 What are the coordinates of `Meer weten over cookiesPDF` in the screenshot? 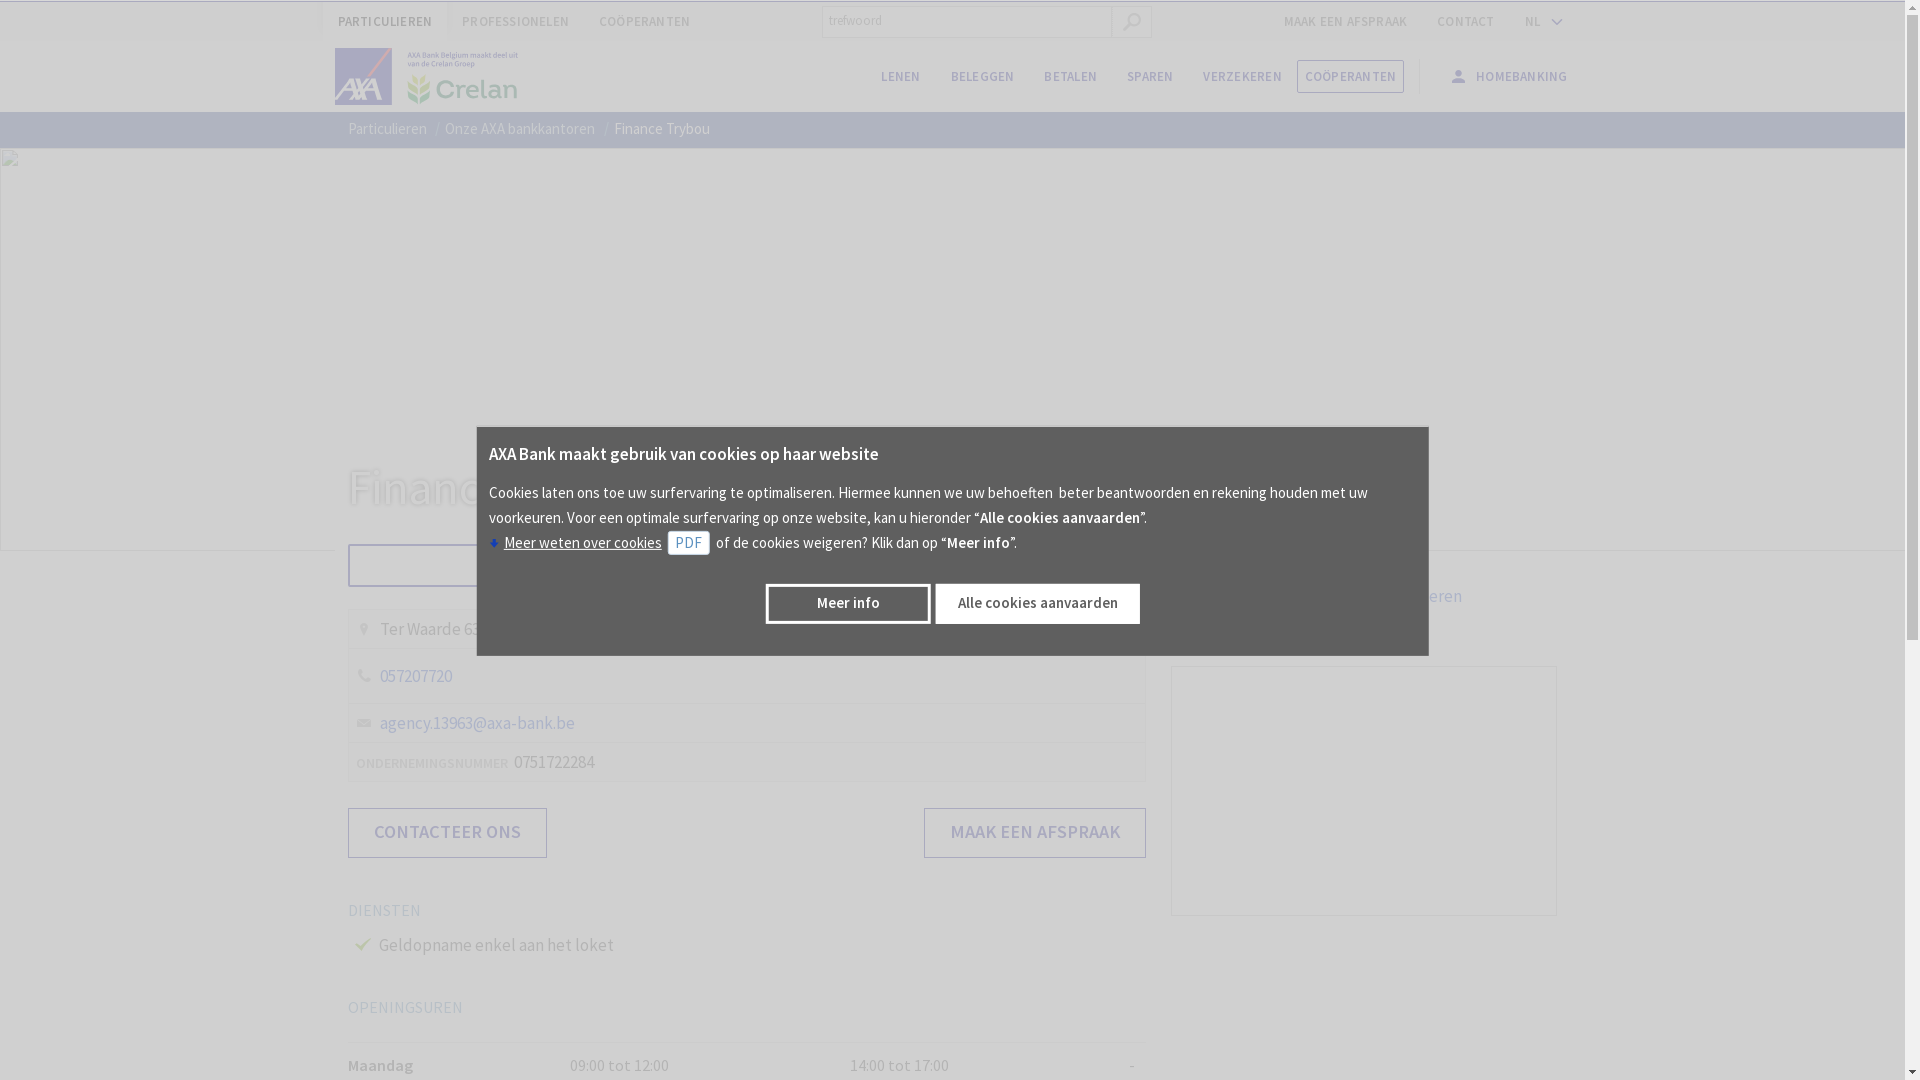 It's located at (602, 542).